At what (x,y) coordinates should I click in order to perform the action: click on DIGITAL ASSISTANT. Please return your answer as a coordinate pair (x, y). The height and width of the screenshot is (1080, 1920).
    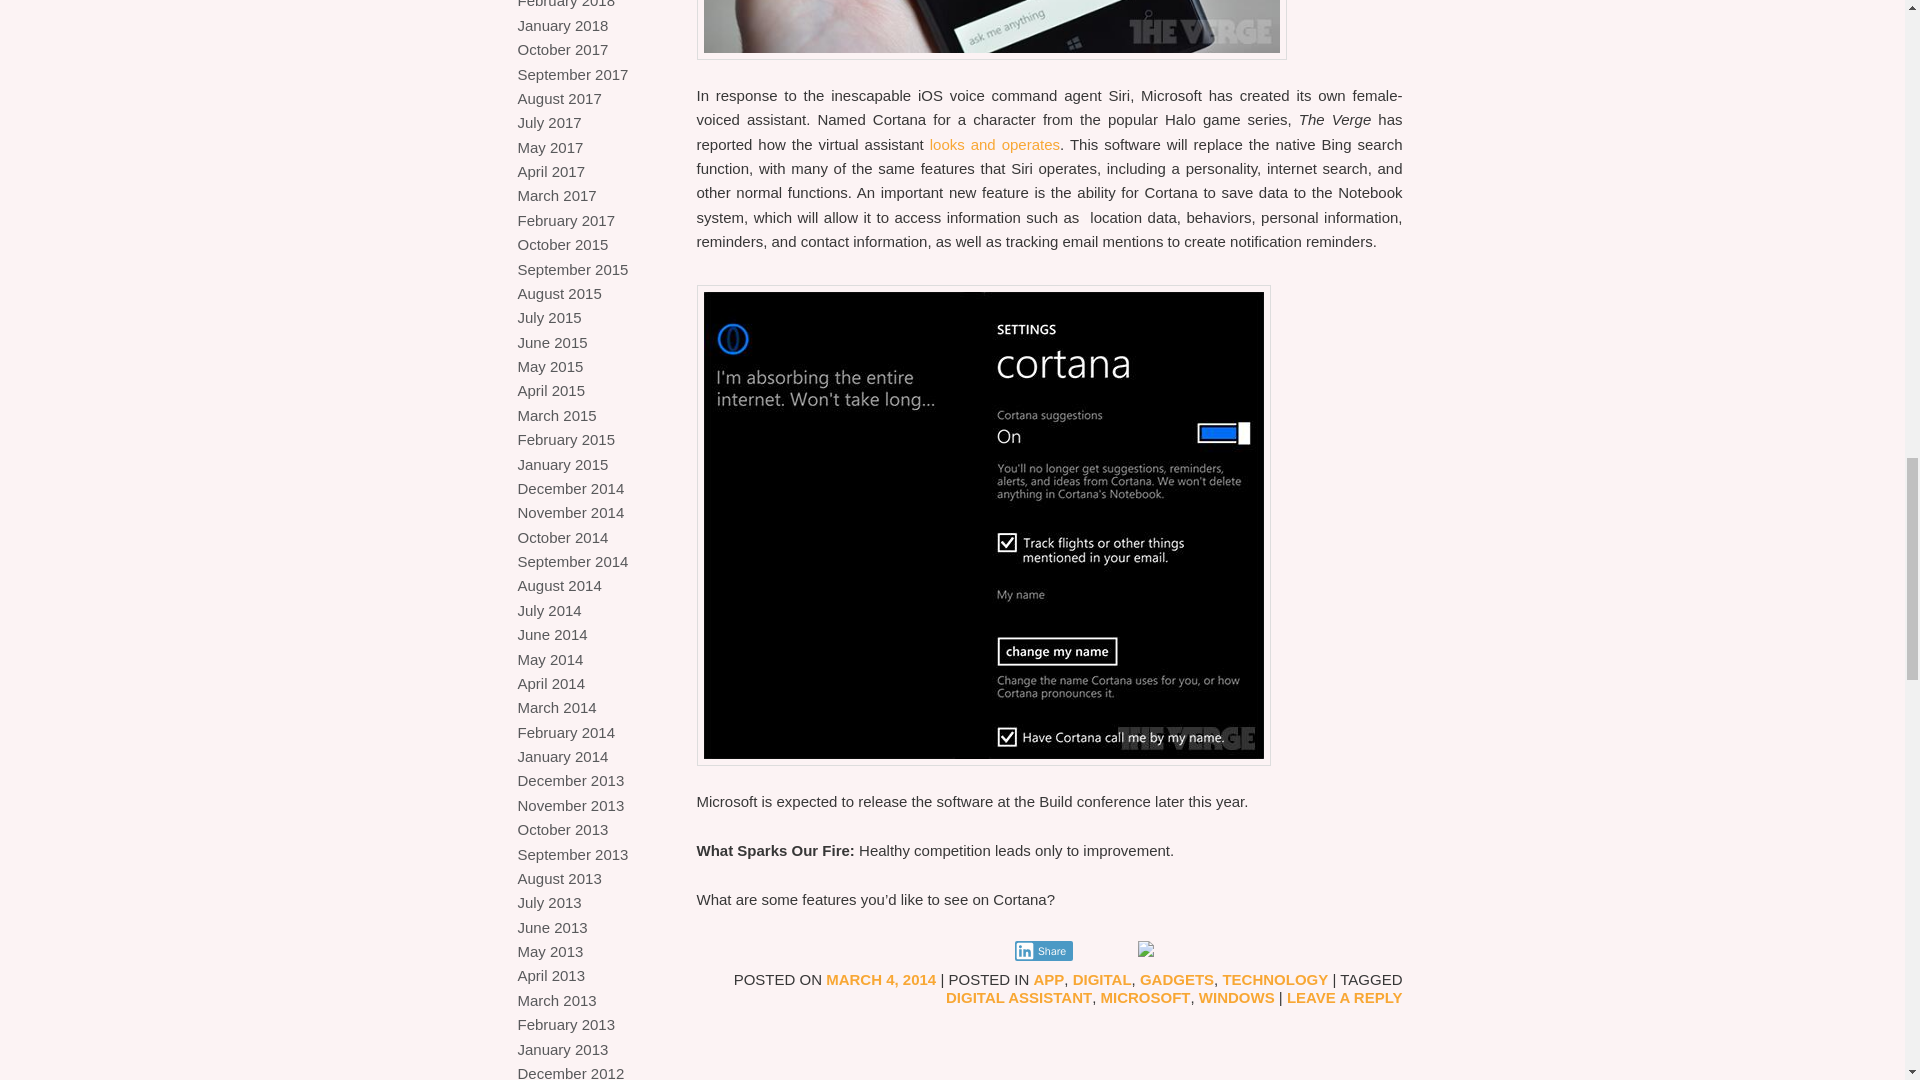
    Looking at the image, I should click on (1019, 997).